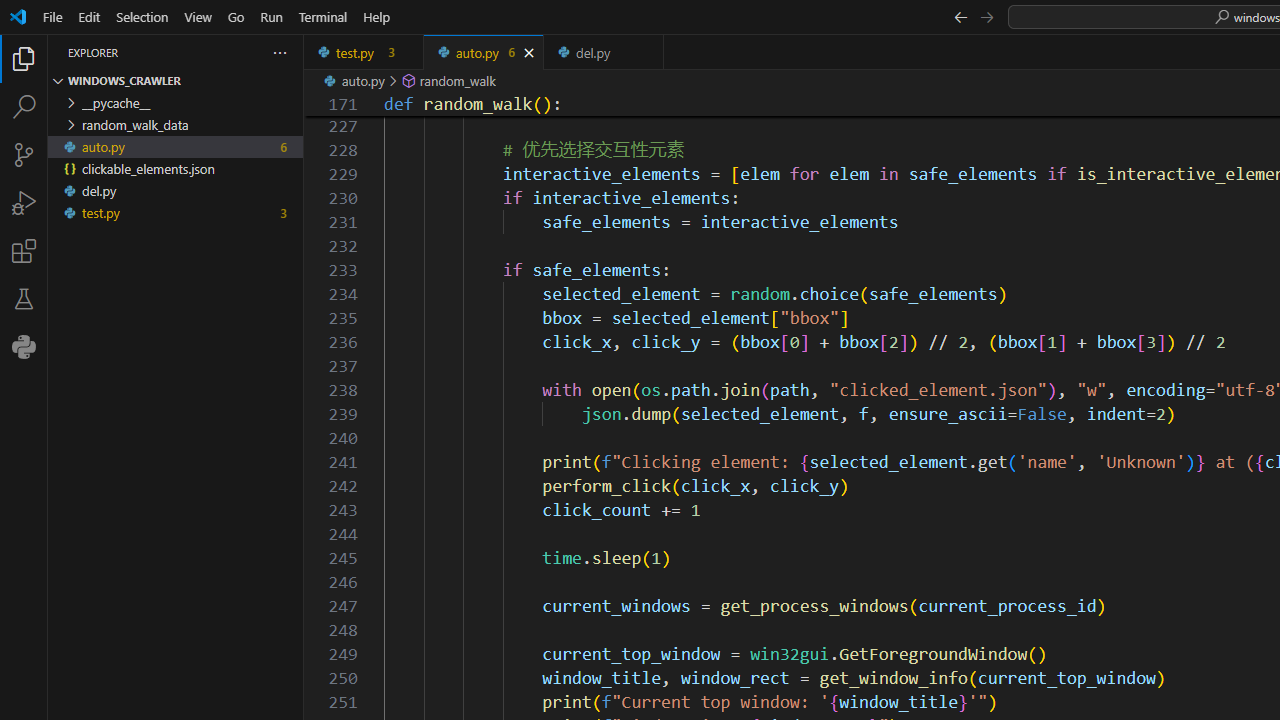 This screenshot has height=720, width=1280. Describe the element at coordinates (24, 202) in the screenshot. I see `Run and Debug (Ctrl+Shift+D)` at that location.